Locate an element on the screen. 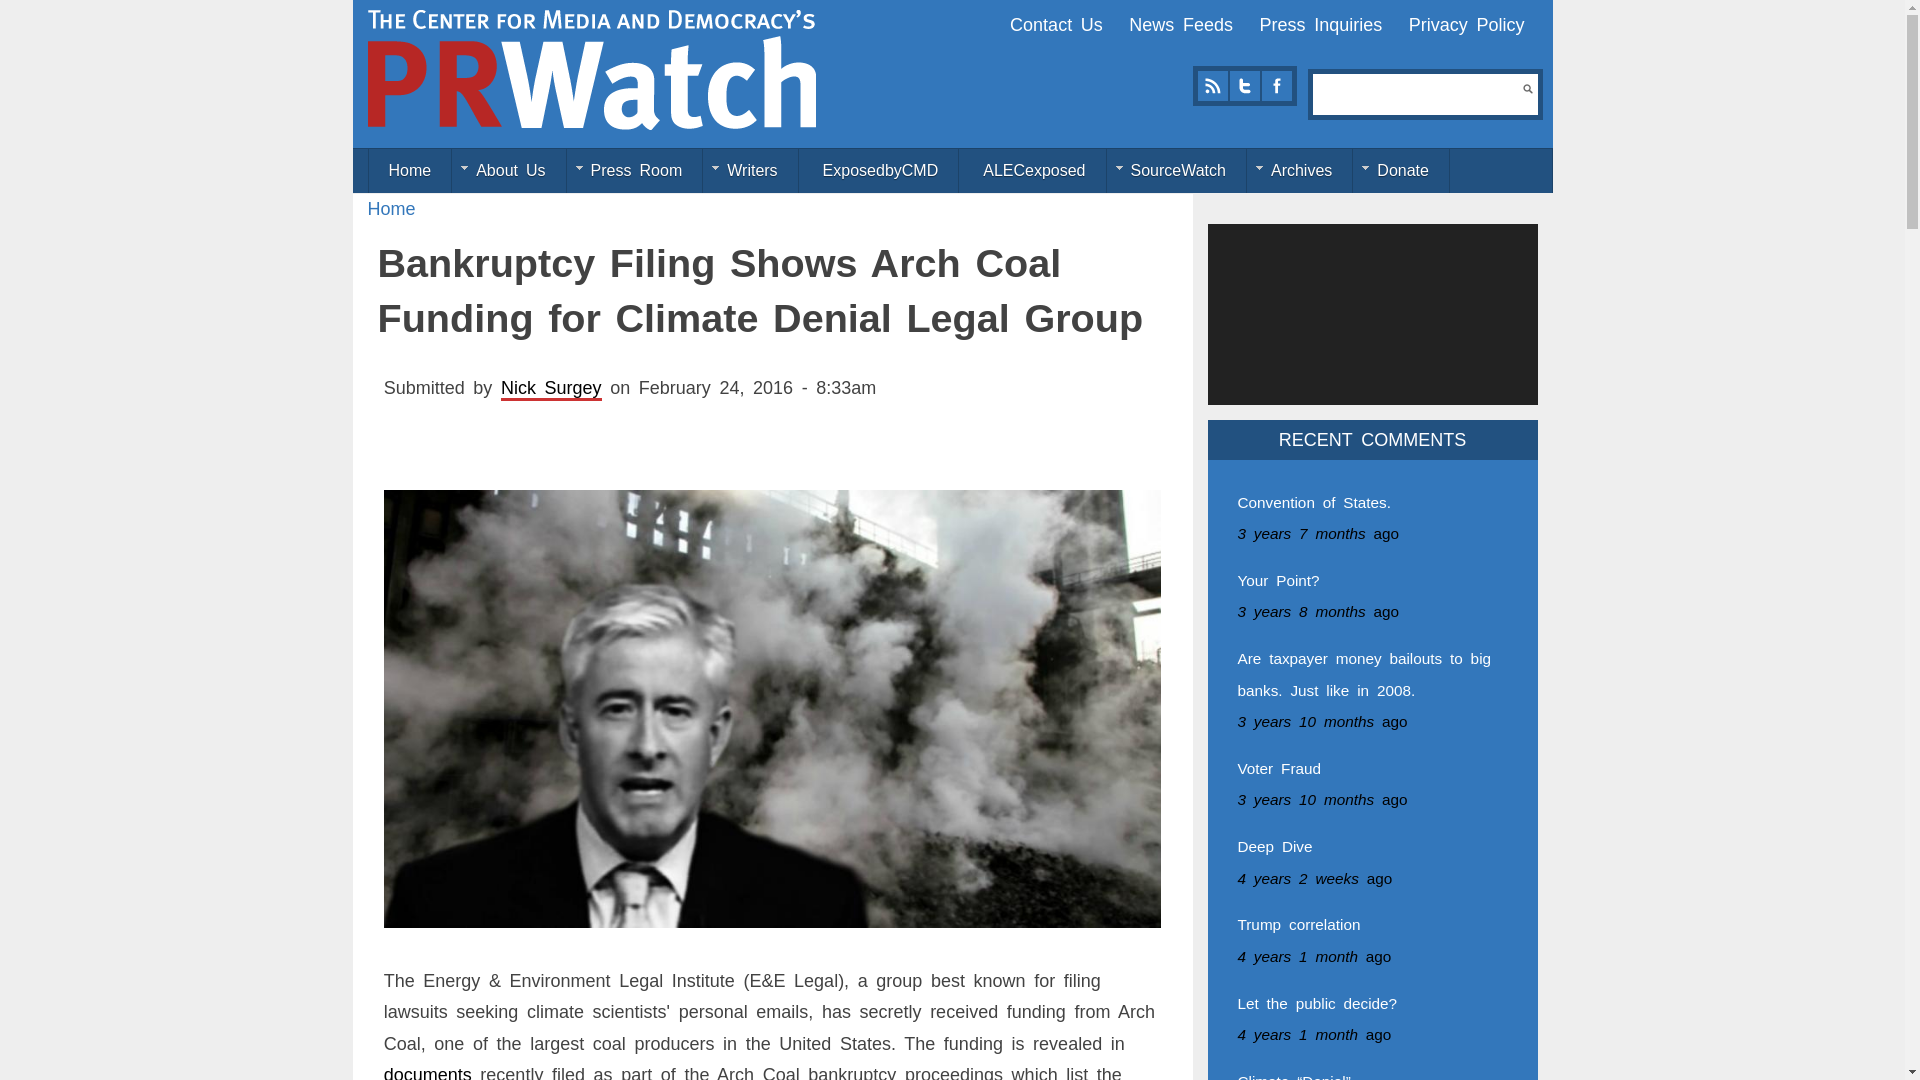 This screenshot has width=1920, height=1080. Home is located at coordinates (392, 208).